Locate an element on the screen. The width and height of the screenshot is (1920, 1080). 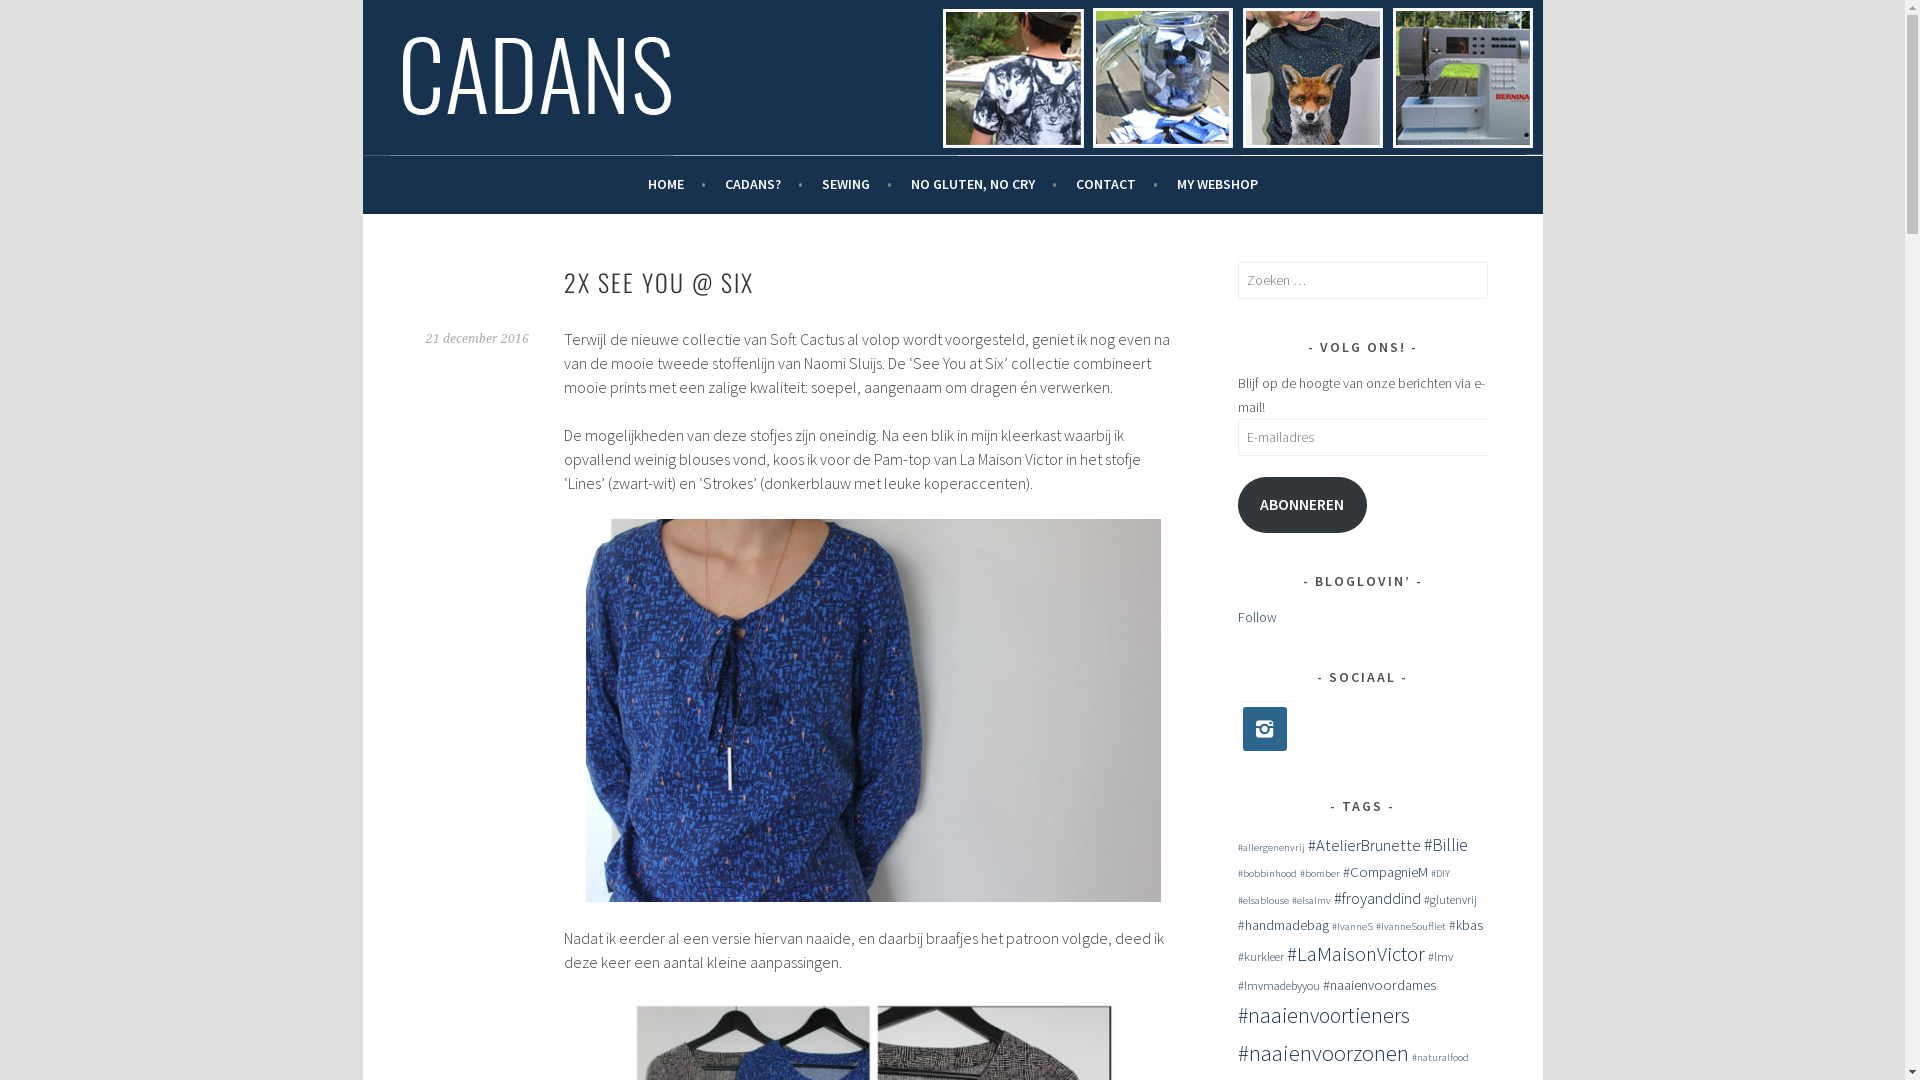
#AtelierBrunette is located at coordinates (1364, 845).